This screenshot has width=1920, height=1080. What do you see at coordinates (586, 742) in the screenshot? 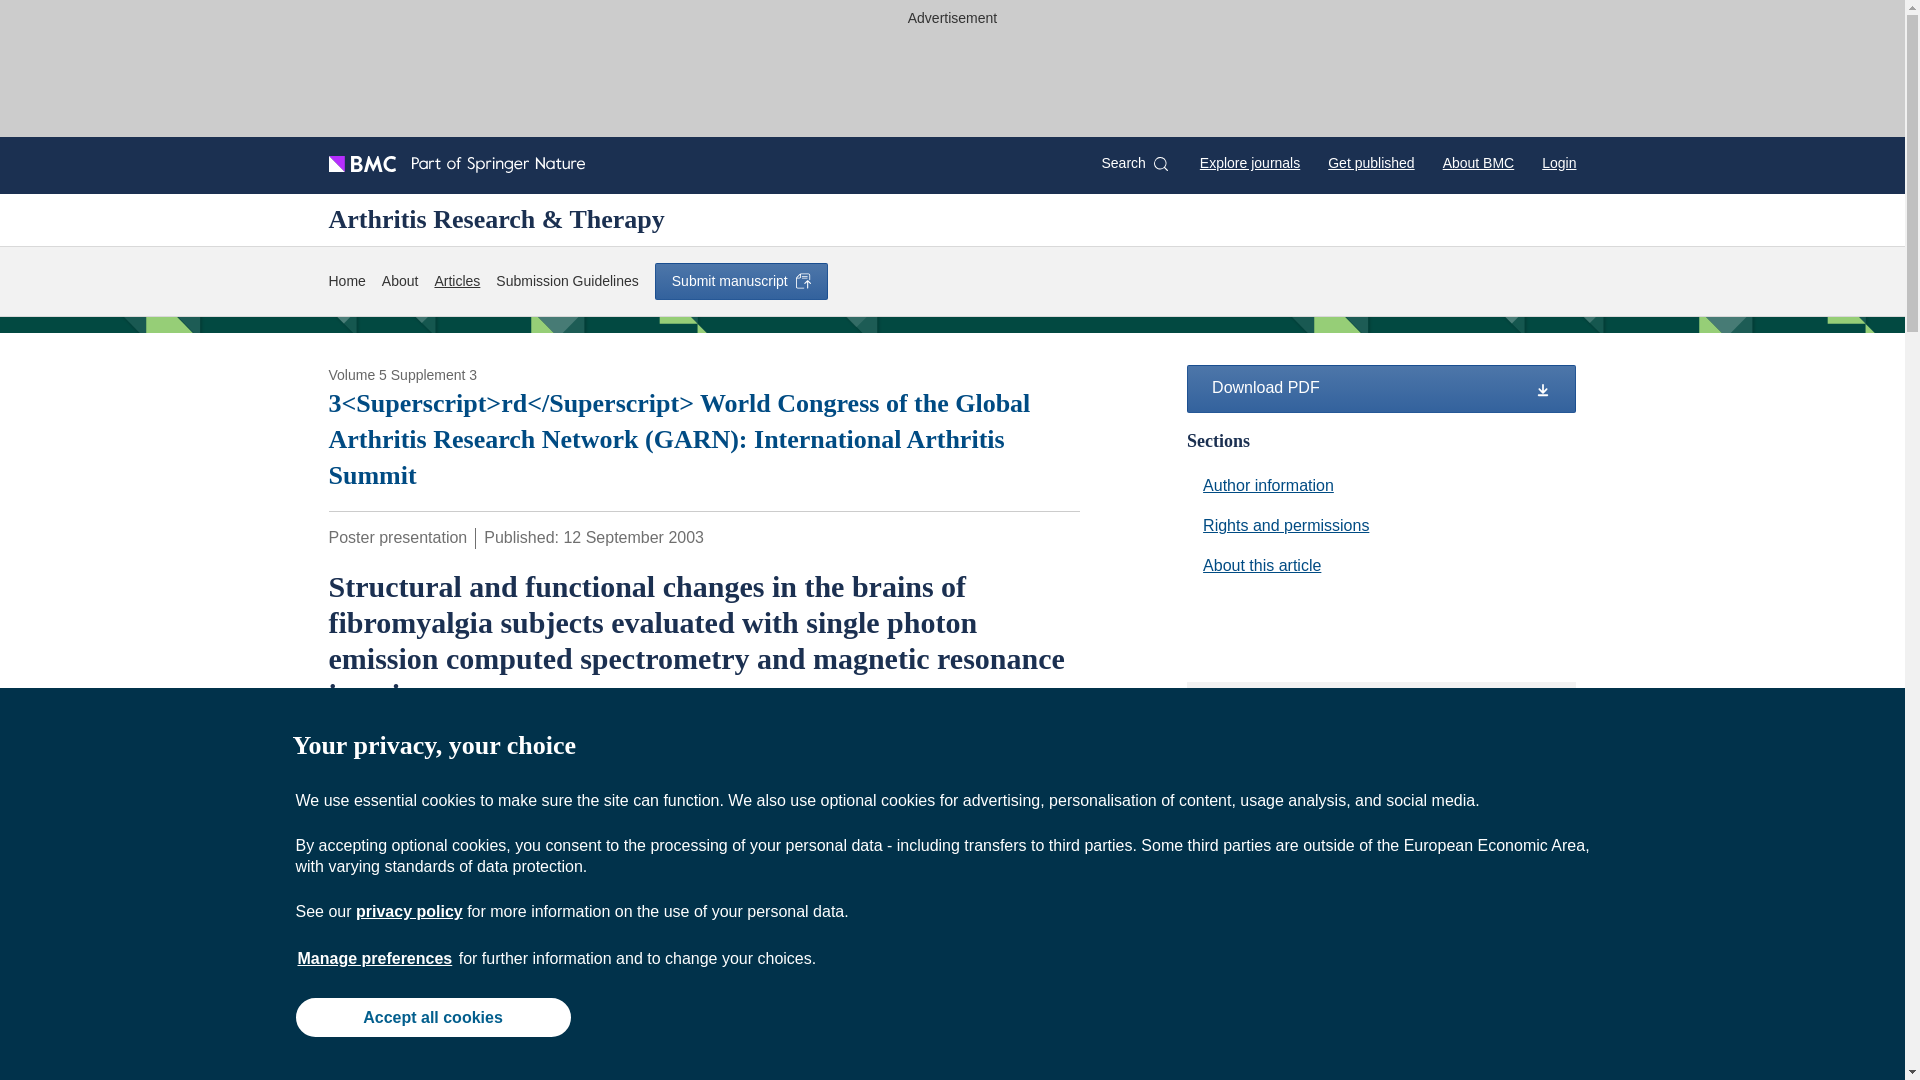
I see `L Yelland` at bounding box center [586, 742].